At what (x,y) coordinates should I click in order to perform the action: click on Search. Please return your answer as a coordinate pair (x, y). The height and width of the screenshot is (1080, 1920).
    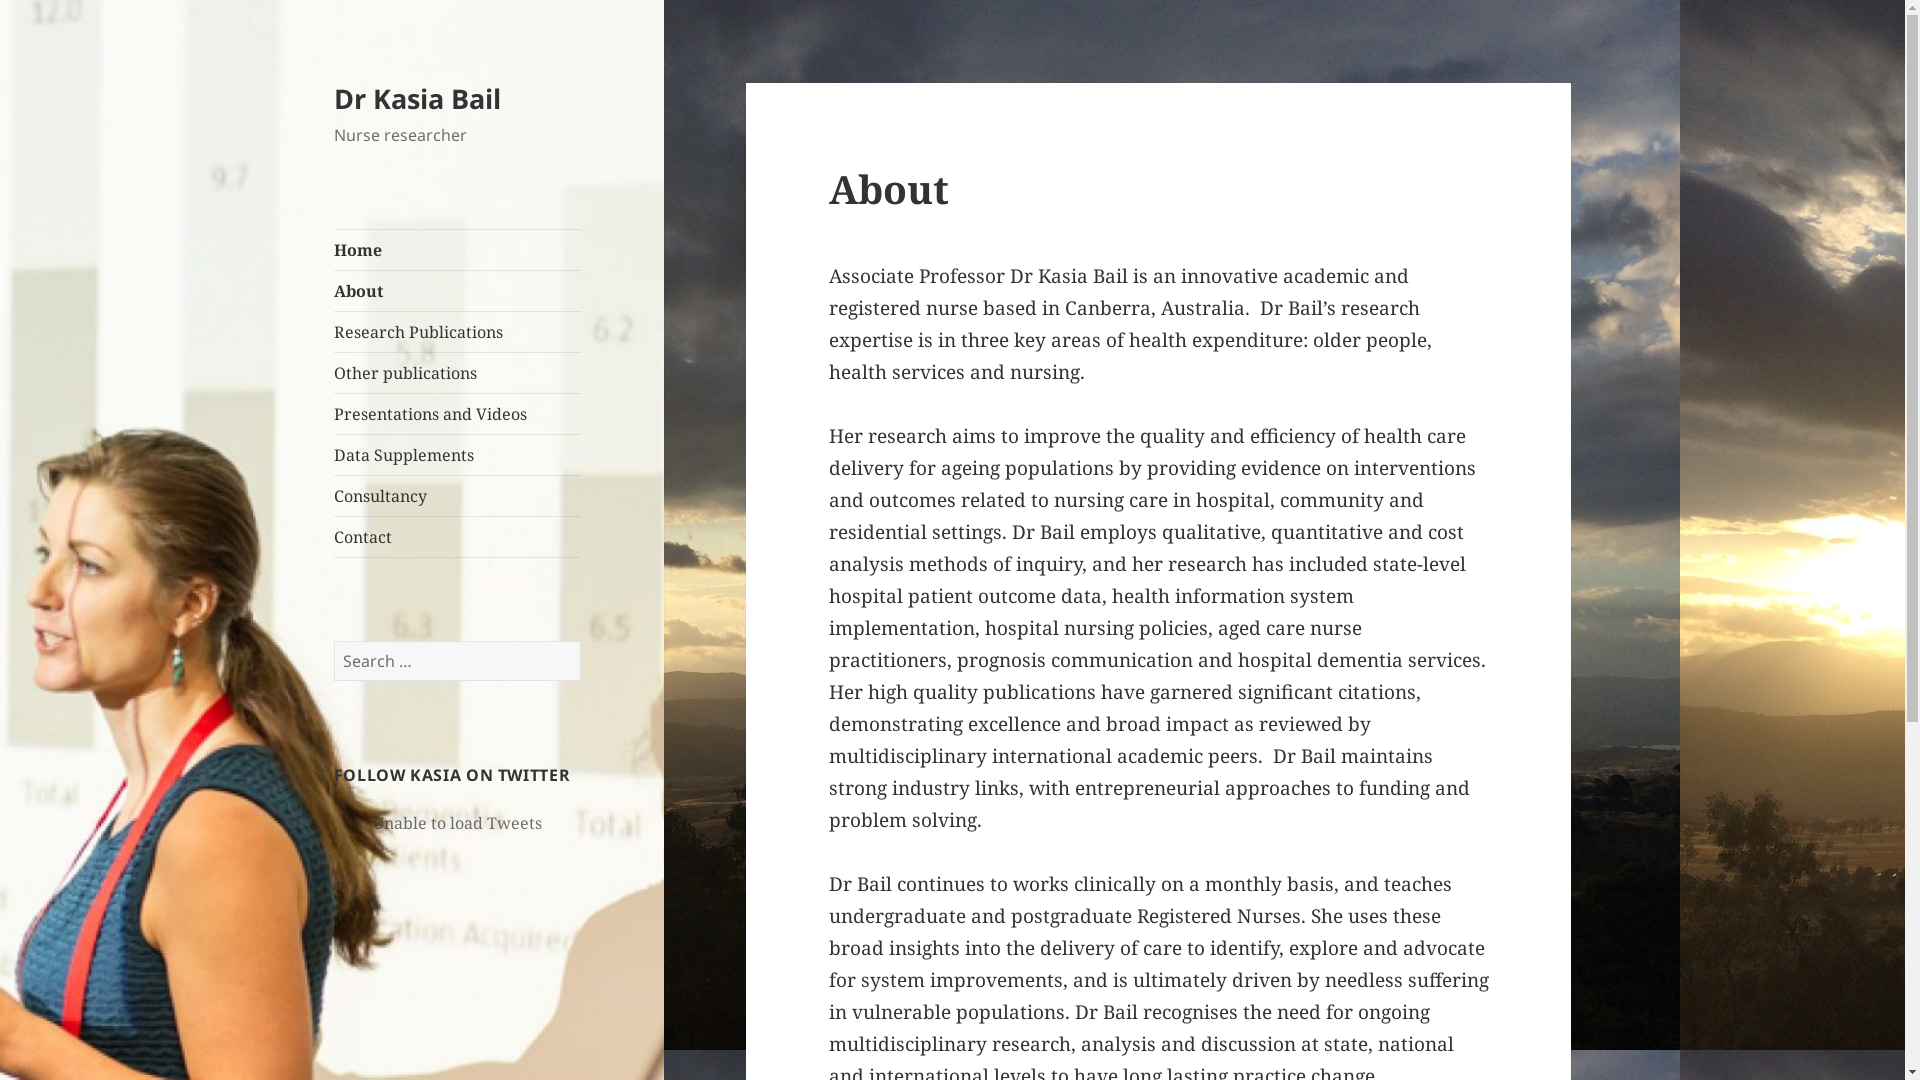
    Looking at the image, I should click on (580, 640).